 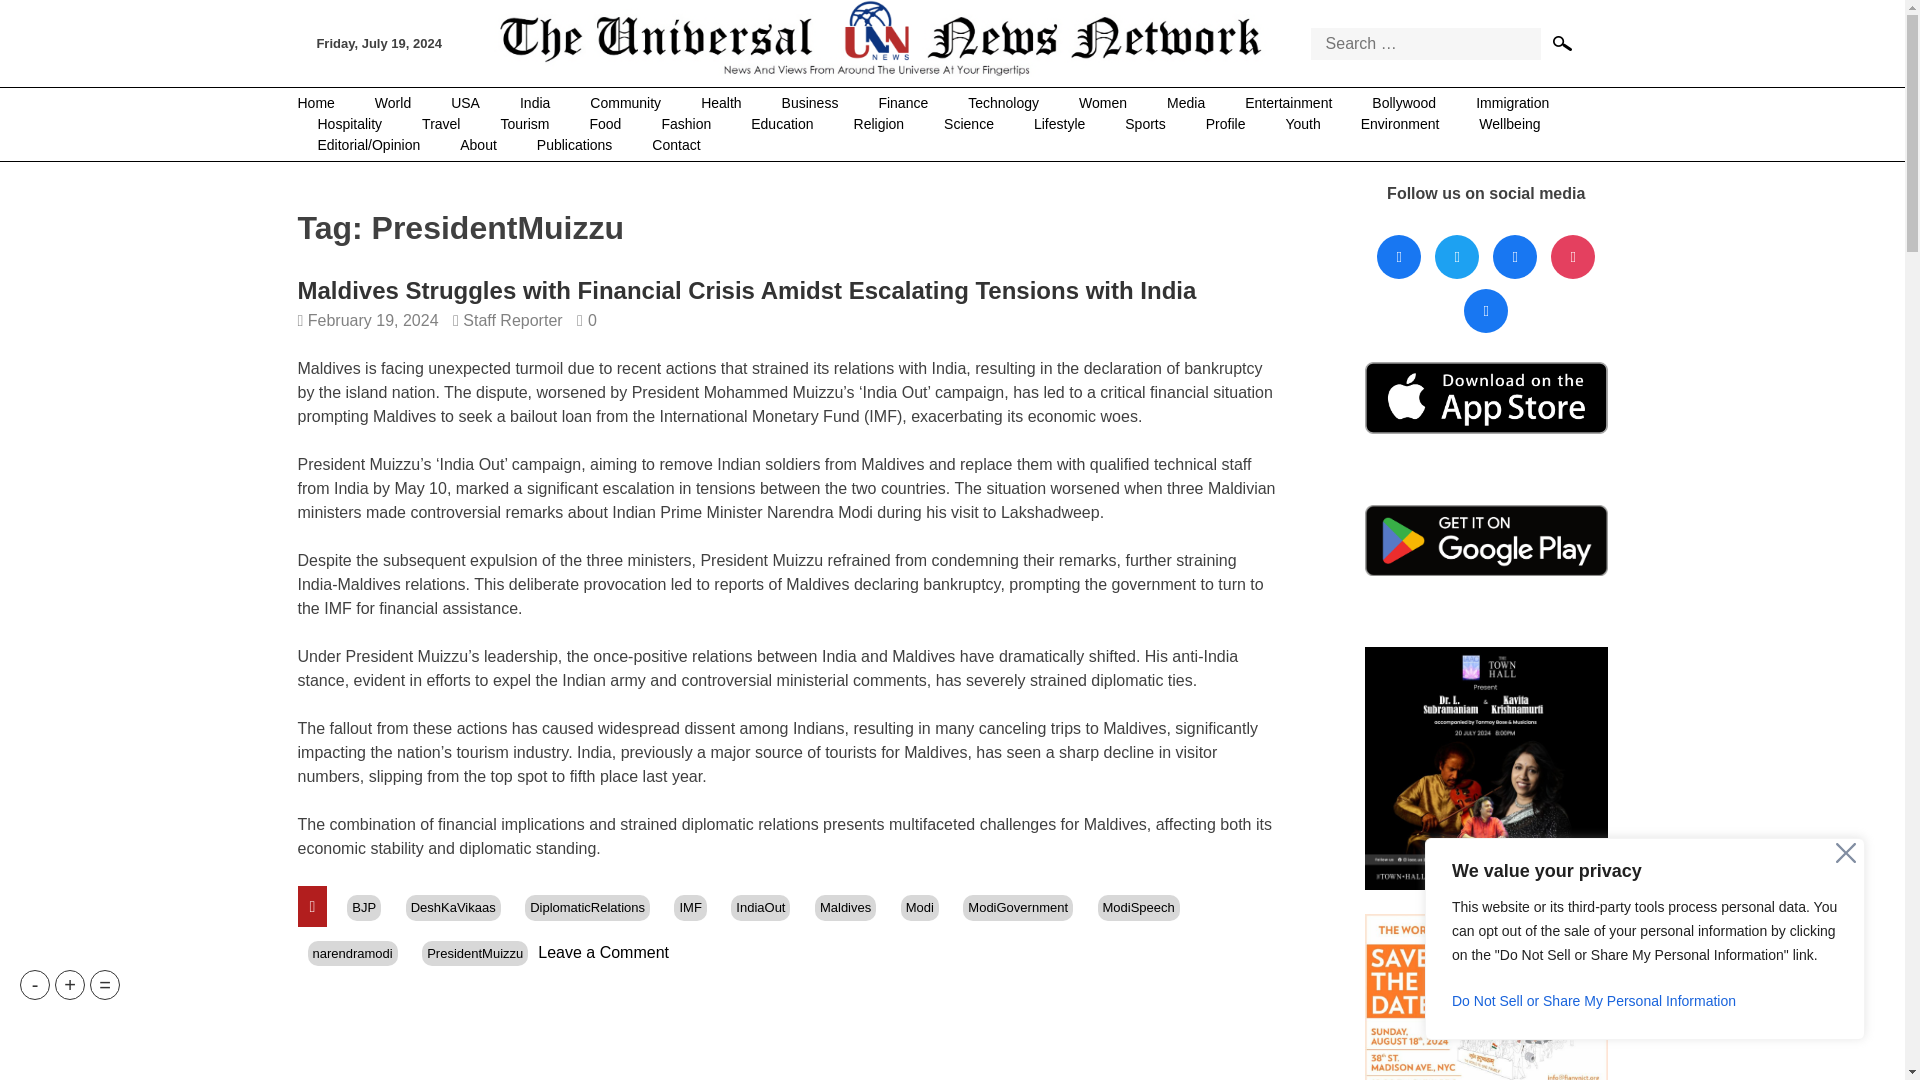 I want to click on Profile, so click(x=1226, y=124).